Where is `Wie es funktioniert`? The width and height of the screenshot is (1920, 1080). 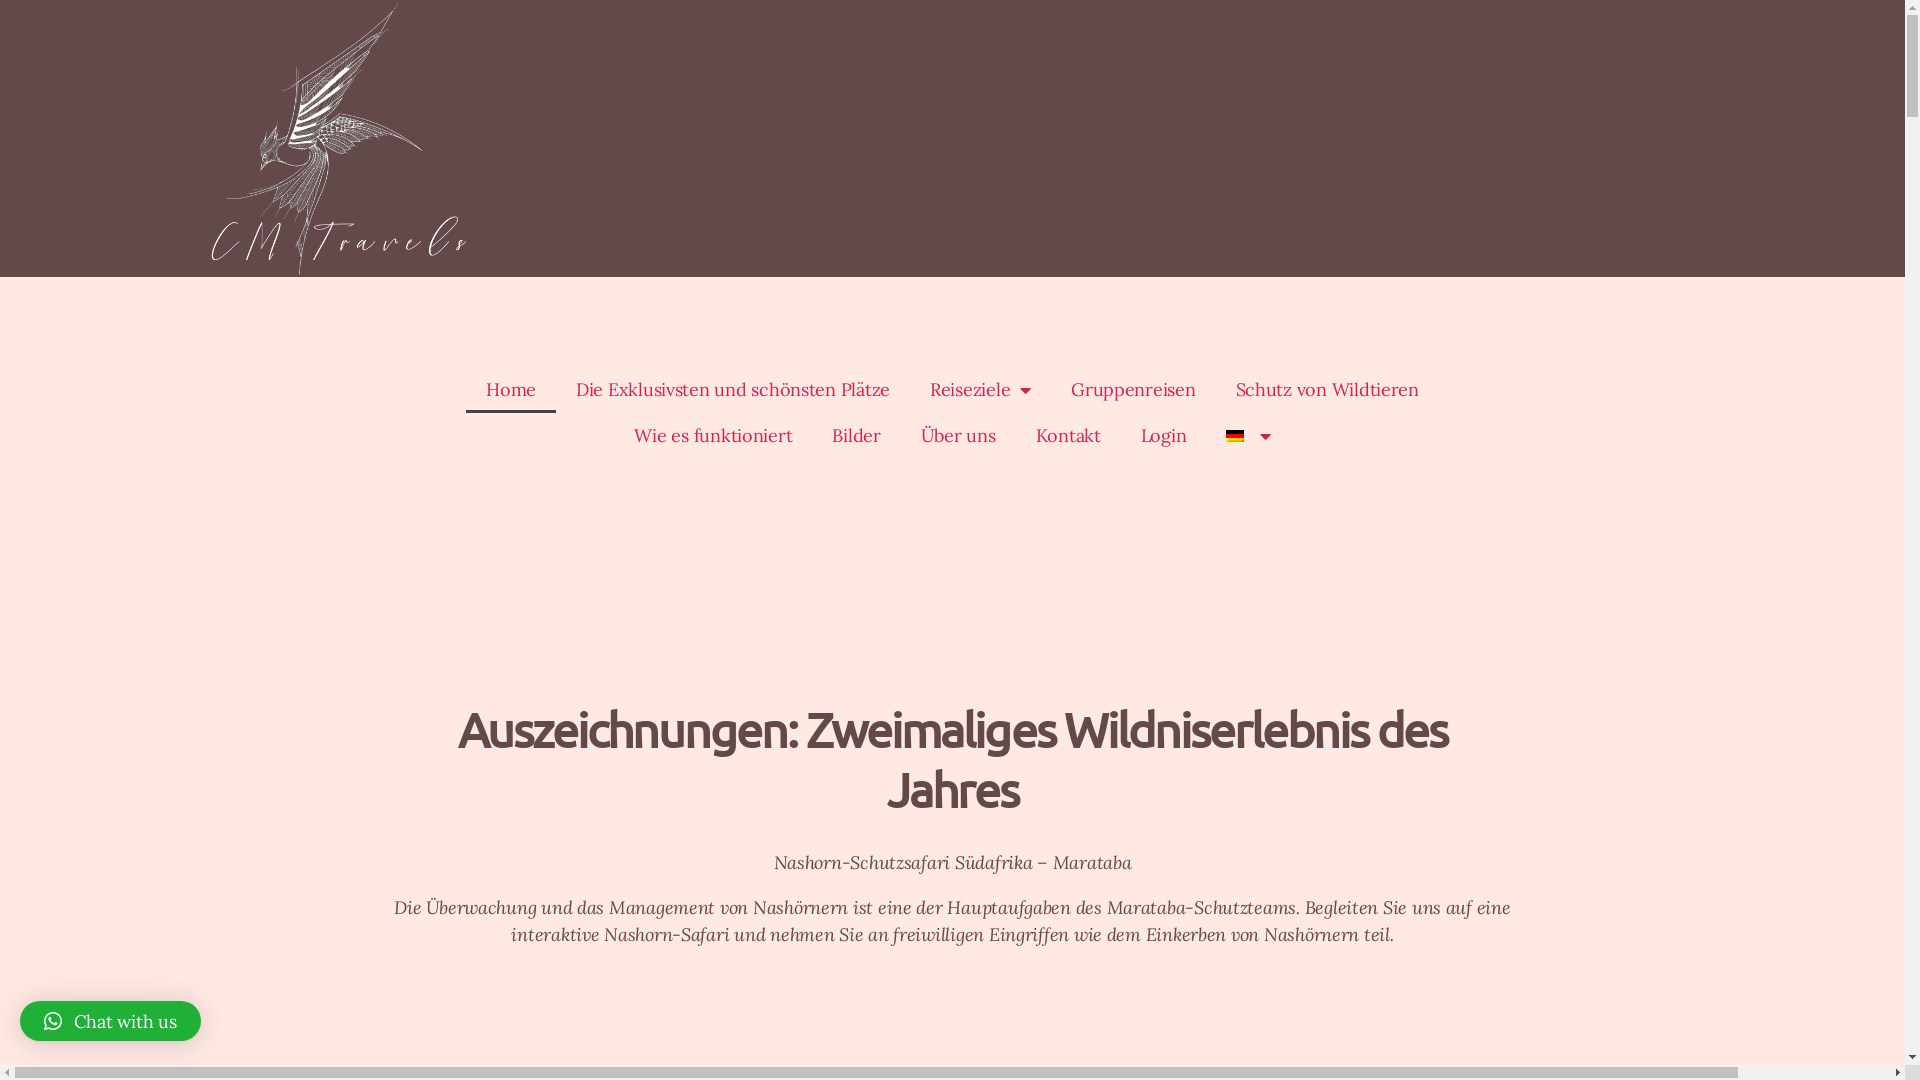 Wie es funktioniert is located at coordinates (713, 436).